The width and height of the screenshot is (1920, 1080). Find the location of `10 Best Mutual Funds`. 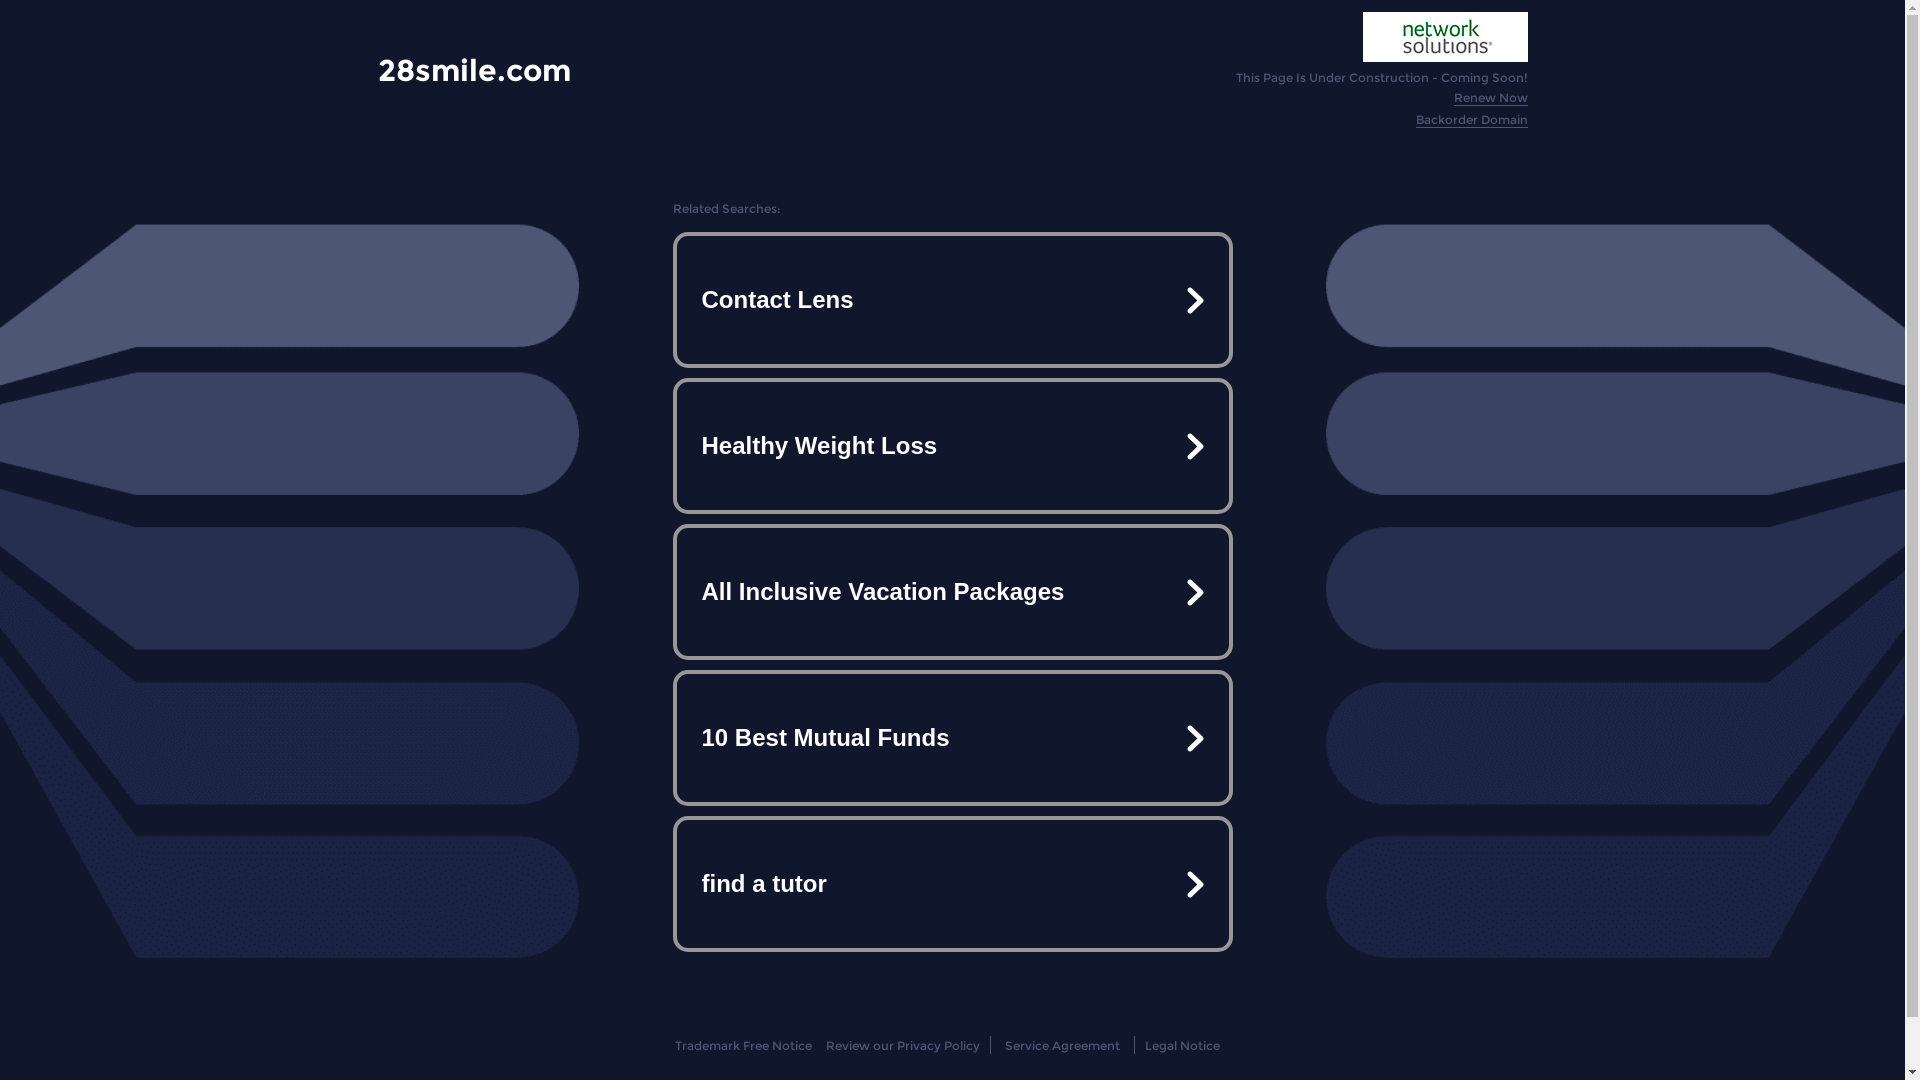

10 Best Mutual Funds is located at coordinates (952, 738).